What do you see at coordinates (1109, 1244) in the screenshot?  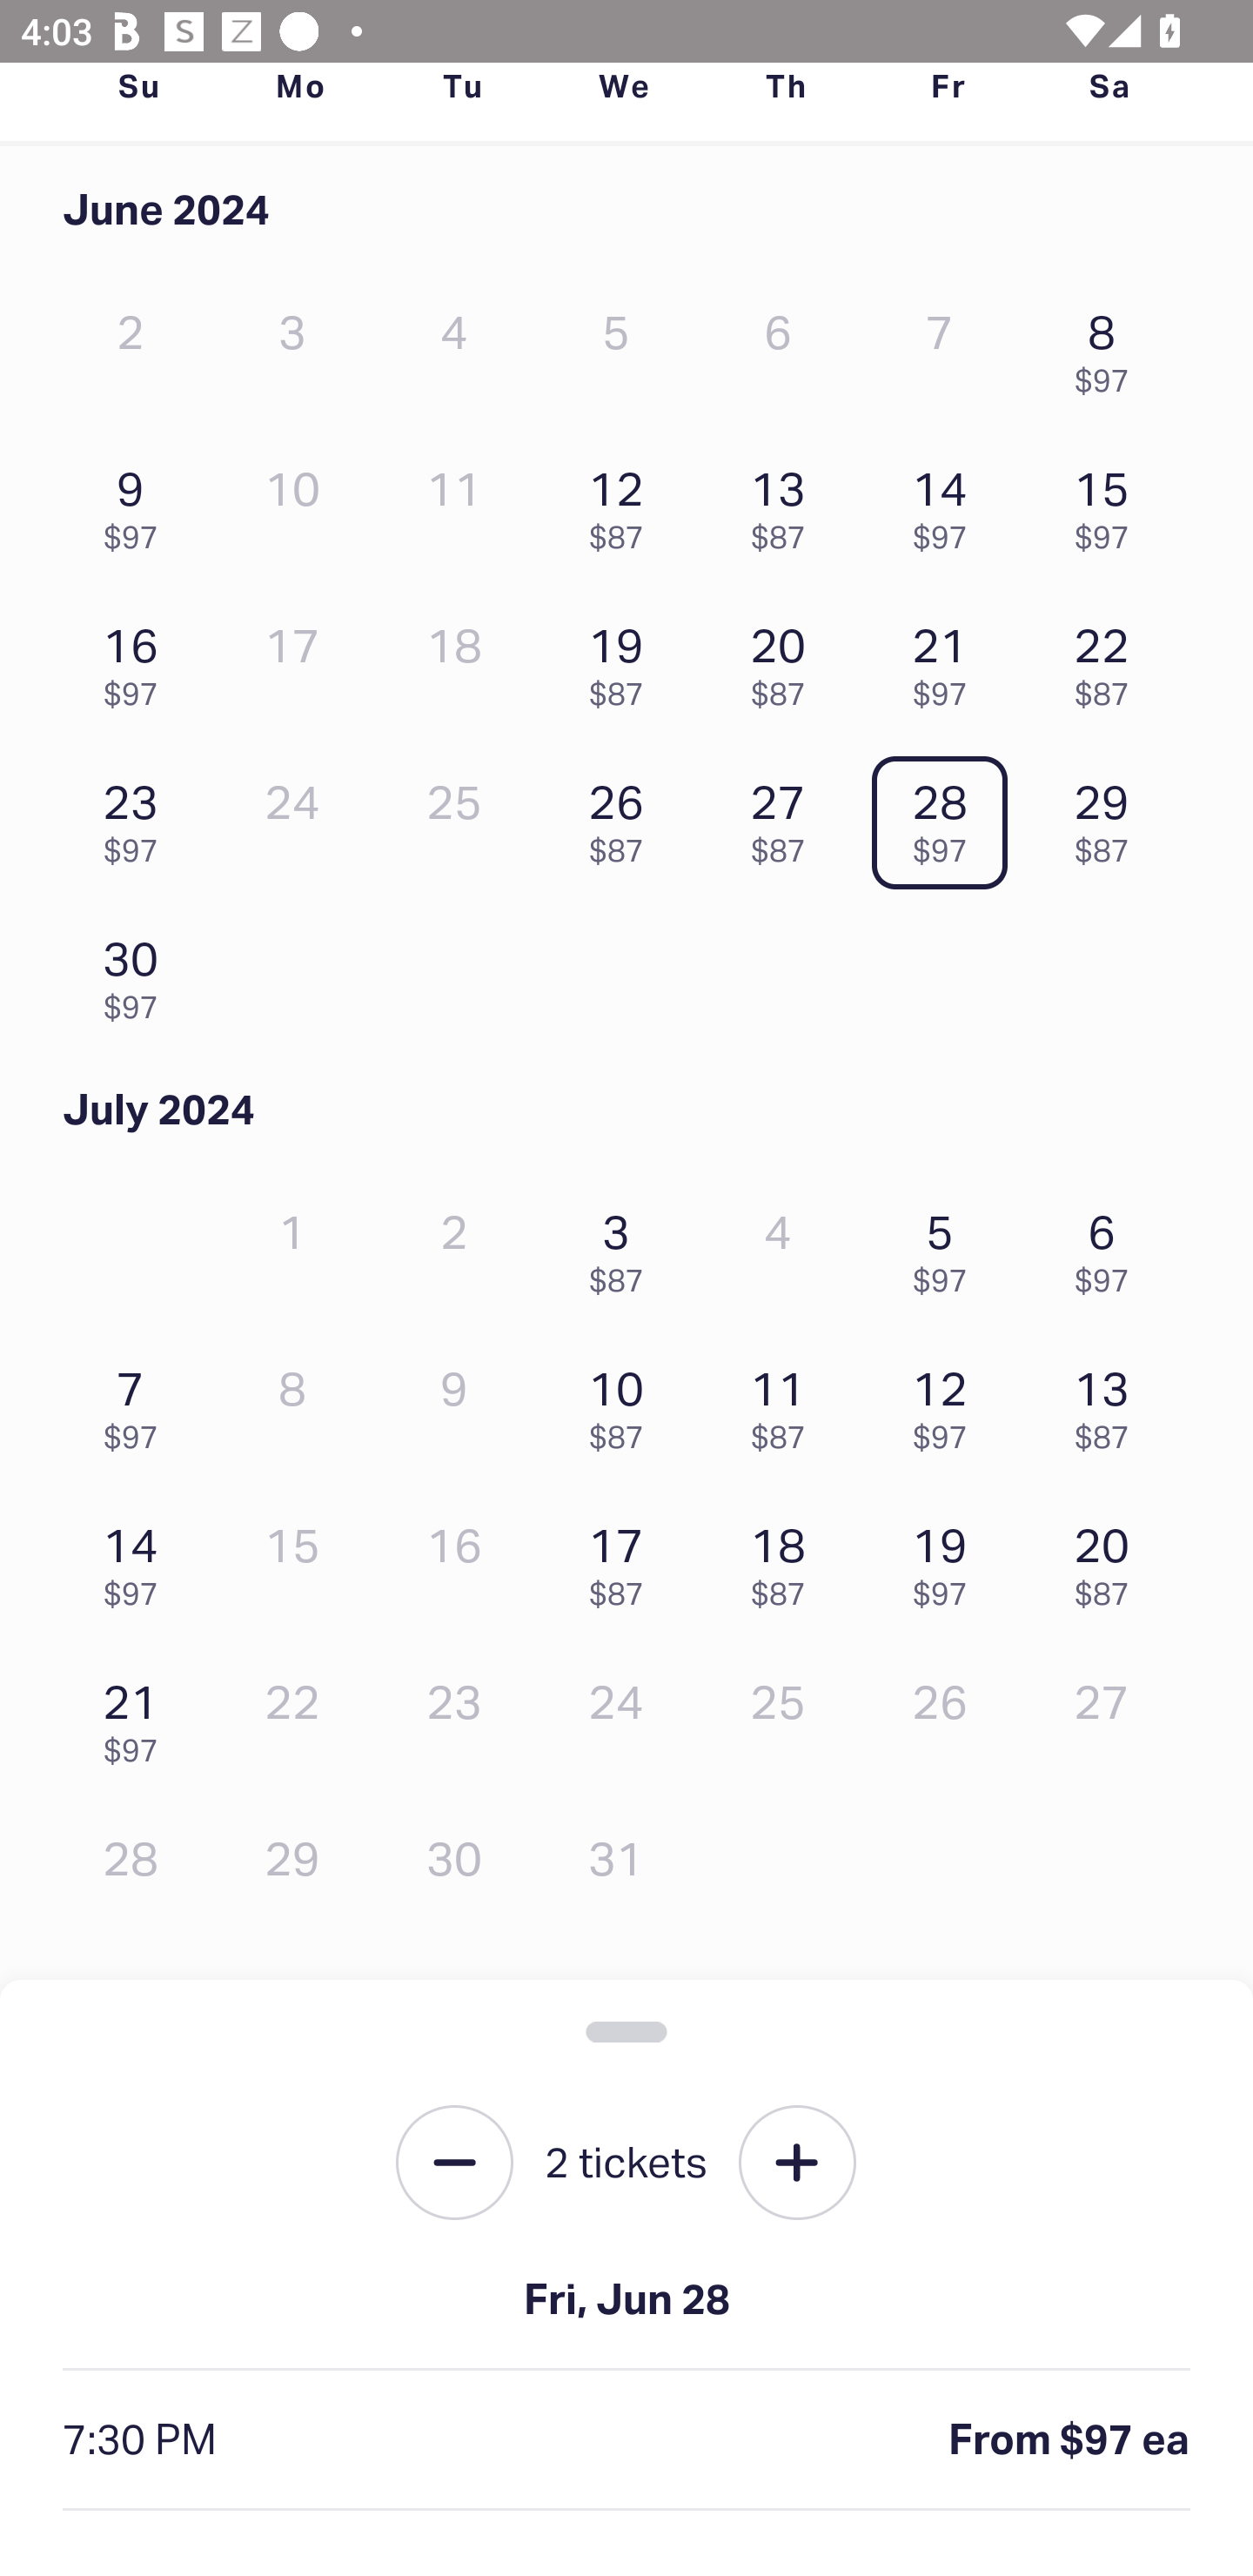 I see `6 $97` at bounding box center [1109, 1244].